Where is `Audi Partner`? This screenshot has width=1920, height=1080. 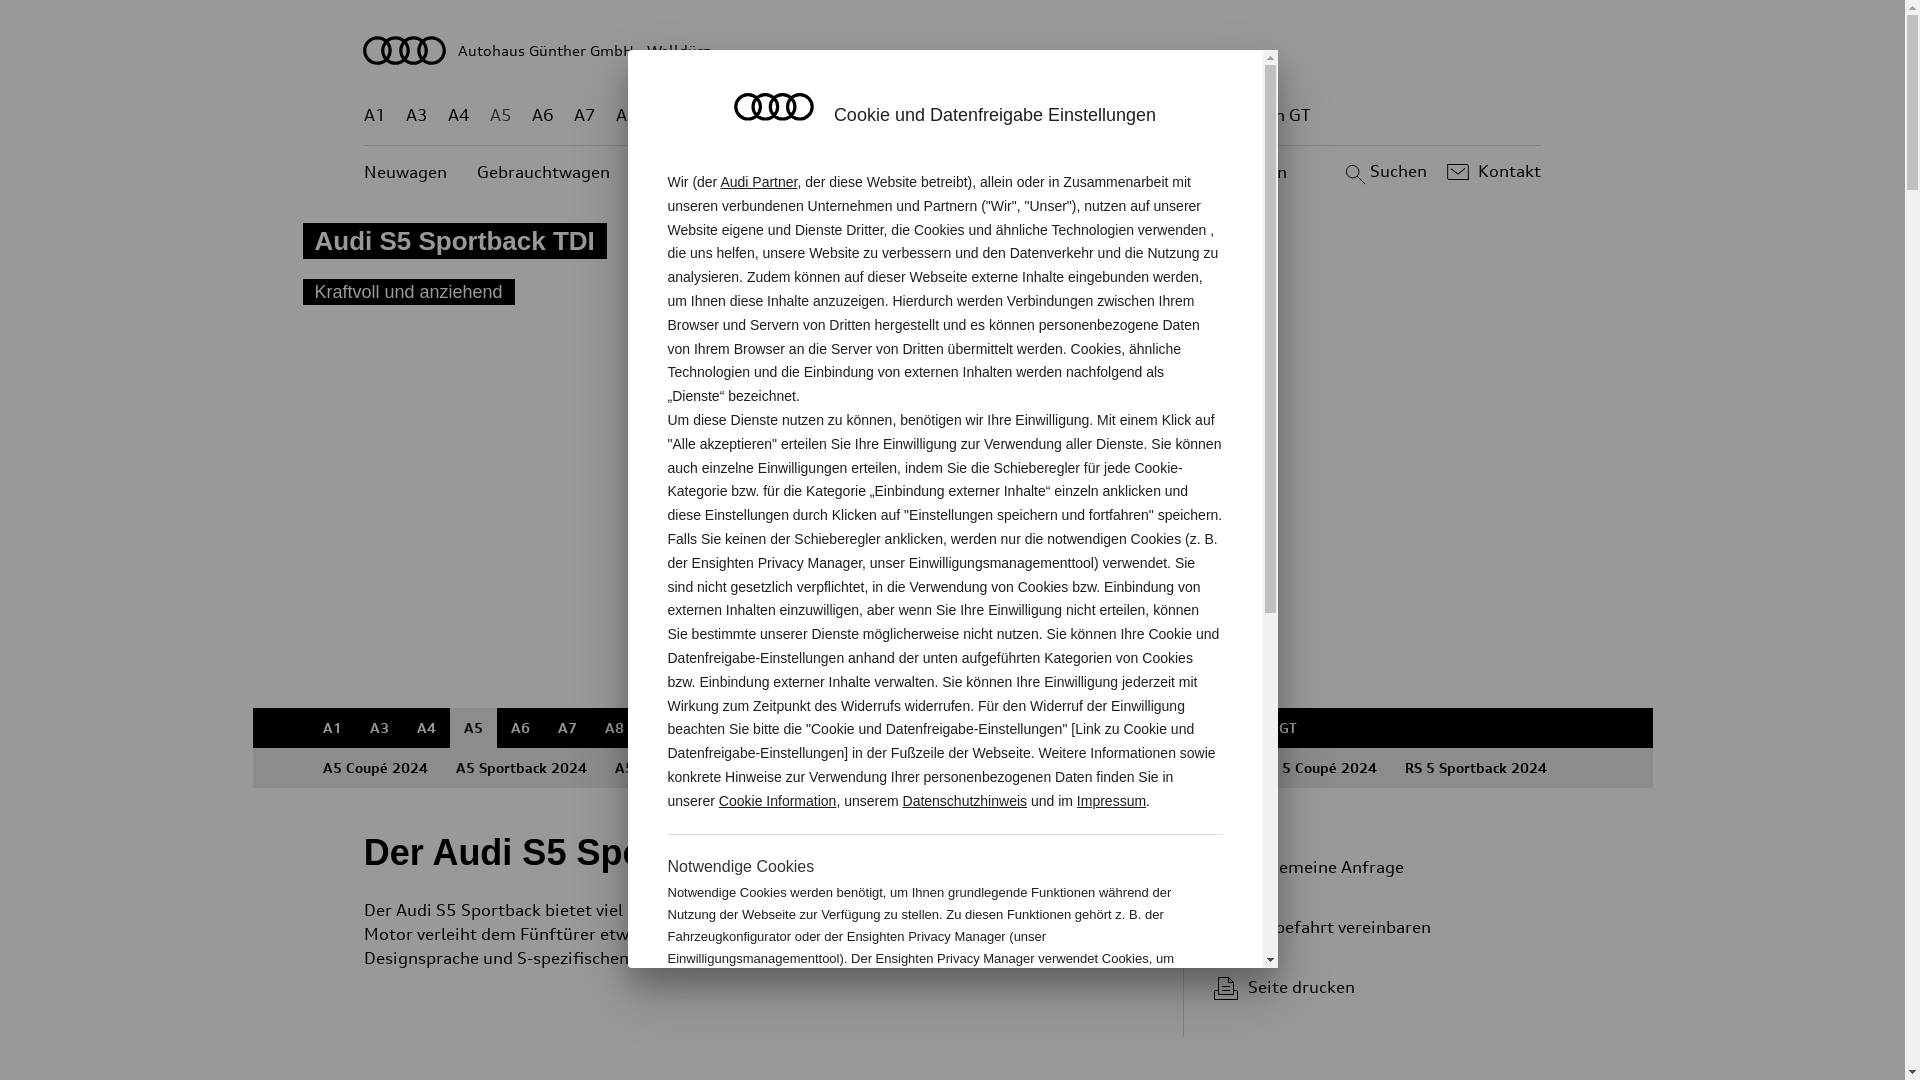
Audi Partner is located at coordinates (758, 182).